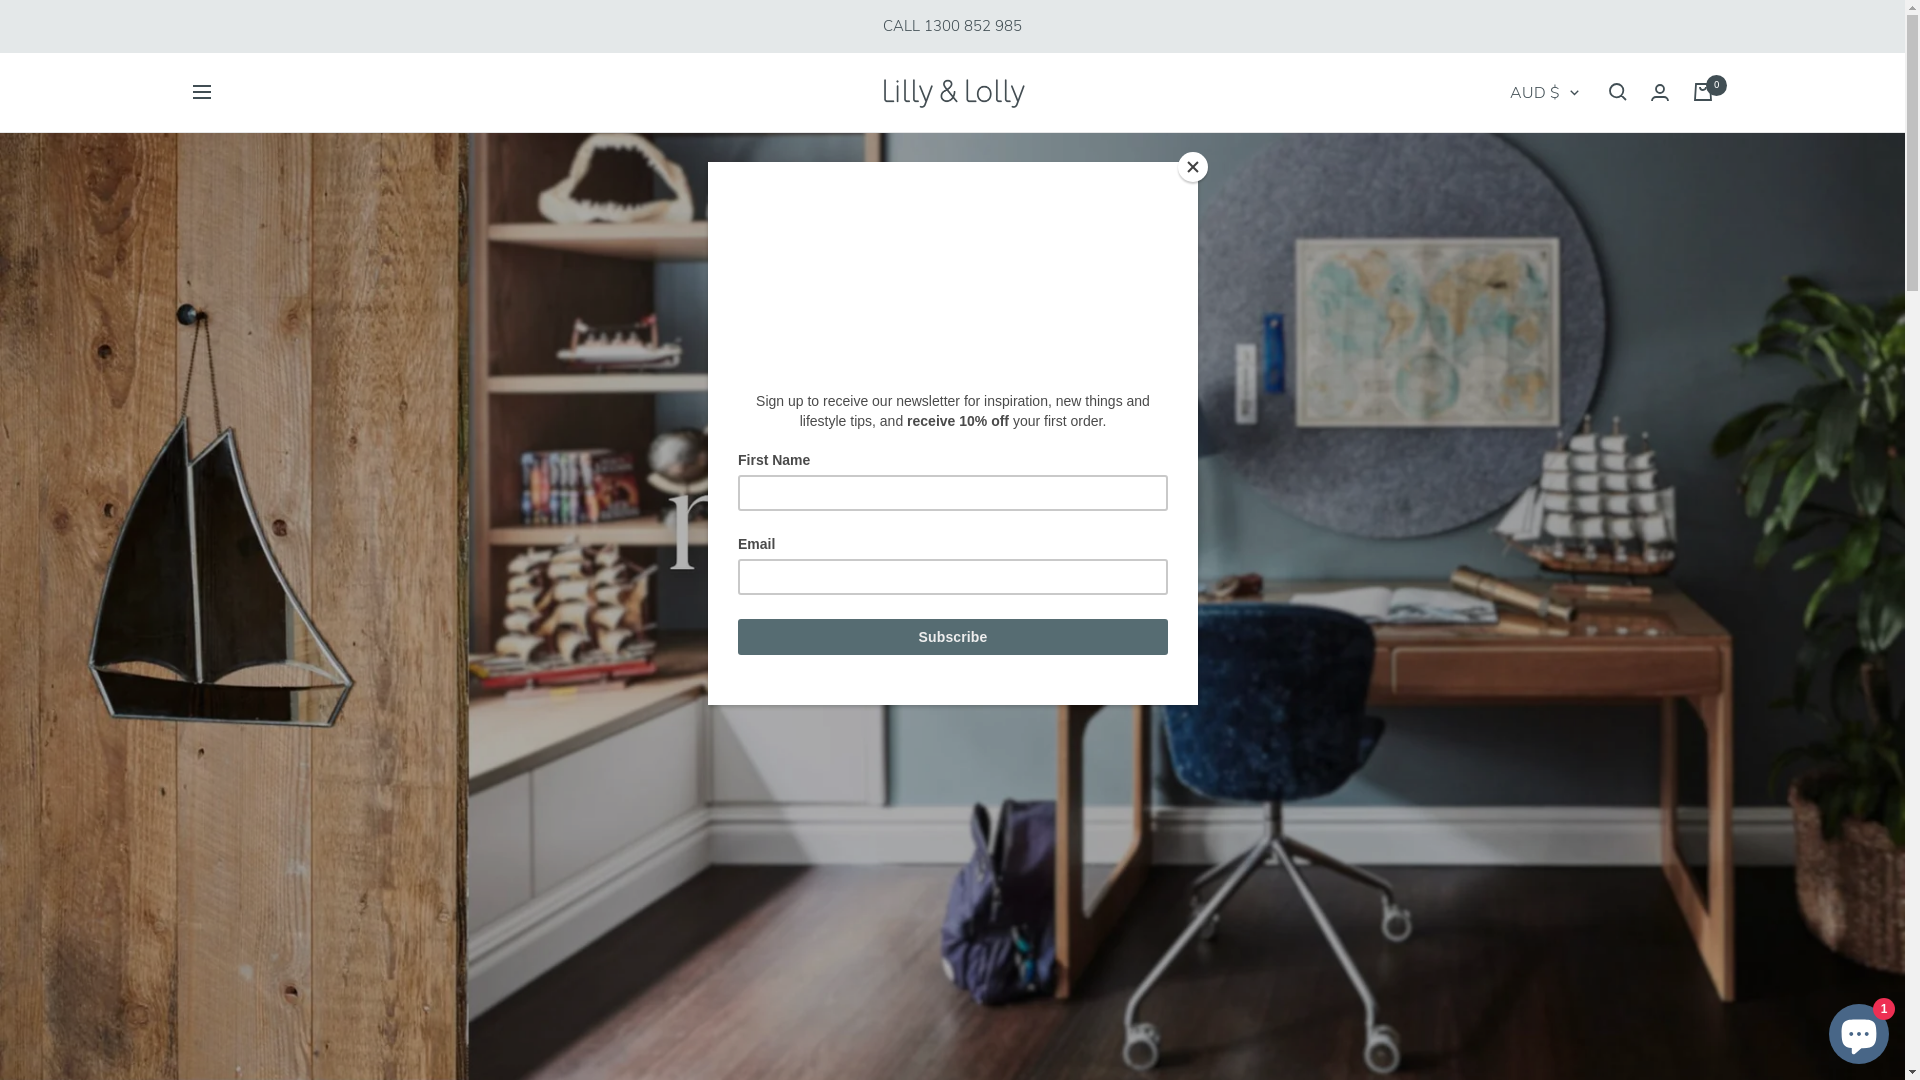 Image resolution: width=1920 pixels, height=1080 pixels. What do you see at coordinates (1523, 858) in the screenshot?
I see `CDF` at bounding box center [1523, 858].